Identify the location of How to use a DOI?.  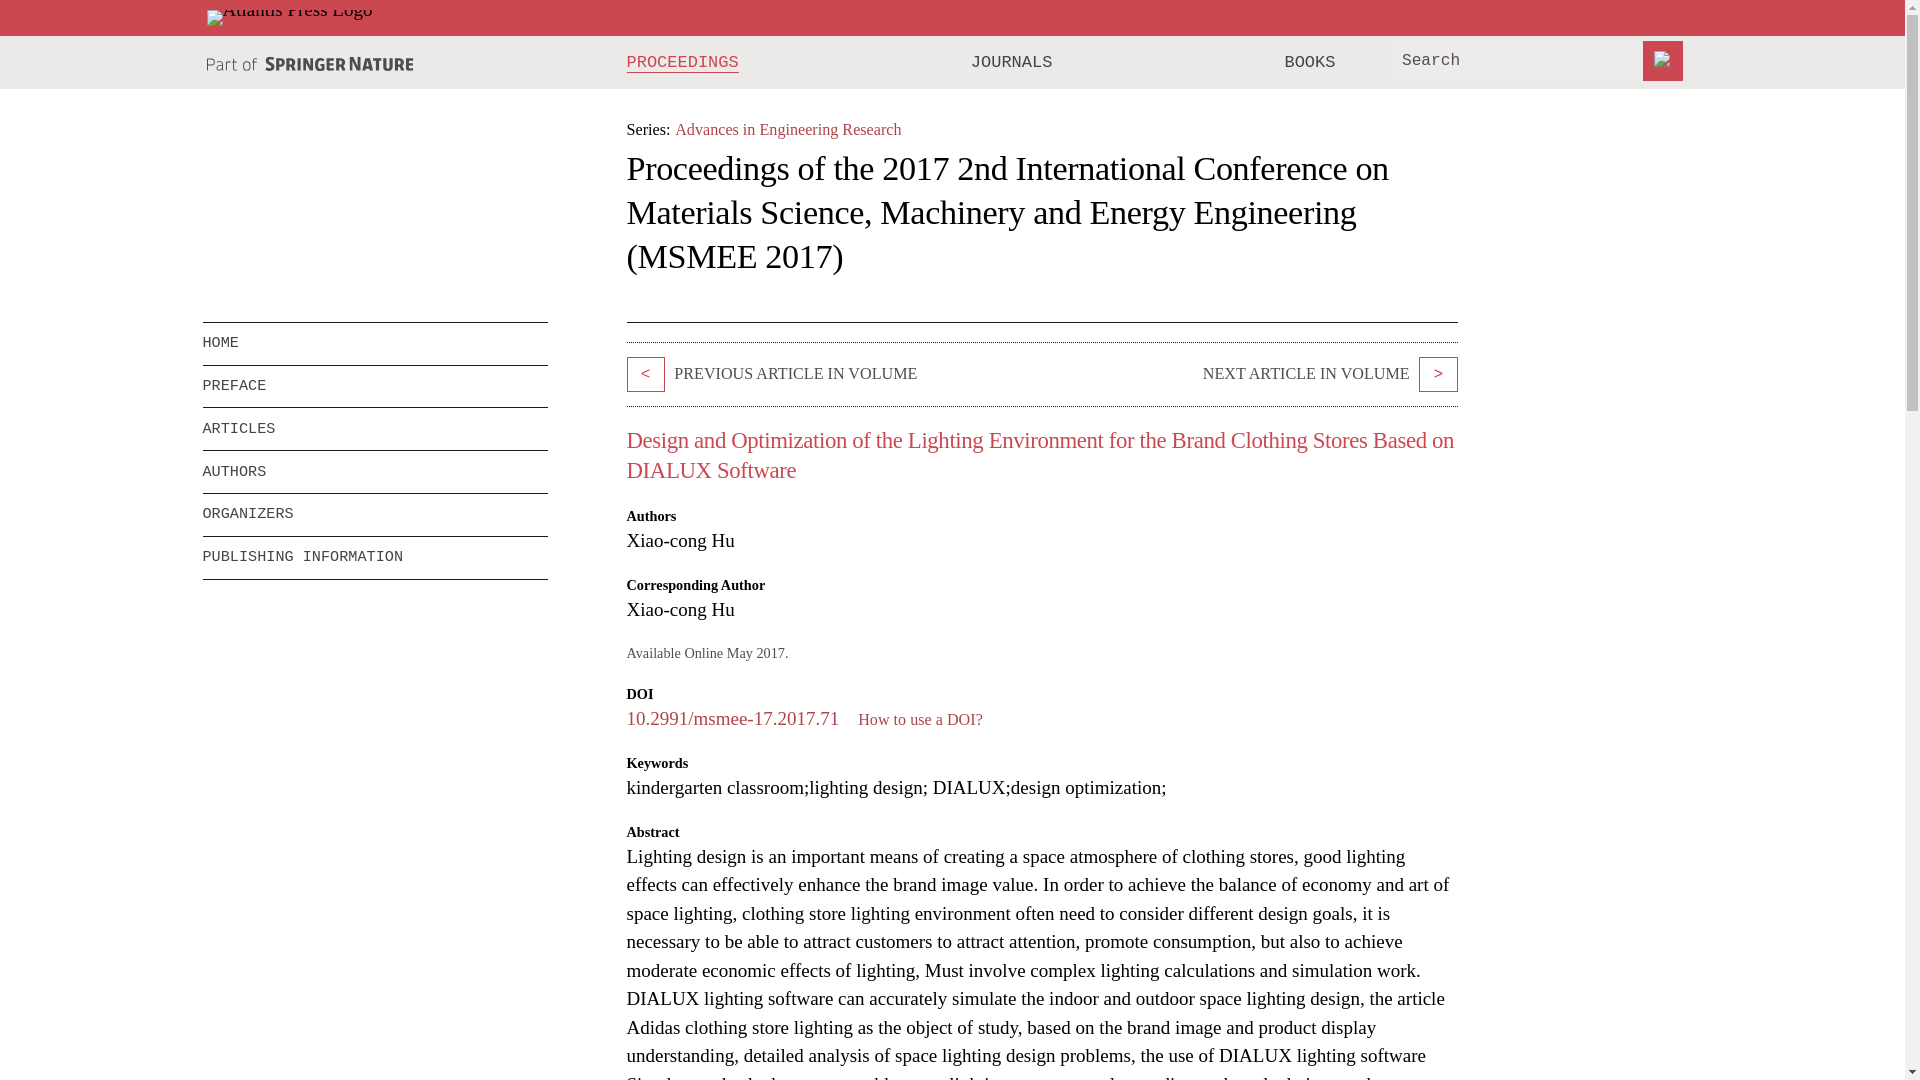
(920, 718).